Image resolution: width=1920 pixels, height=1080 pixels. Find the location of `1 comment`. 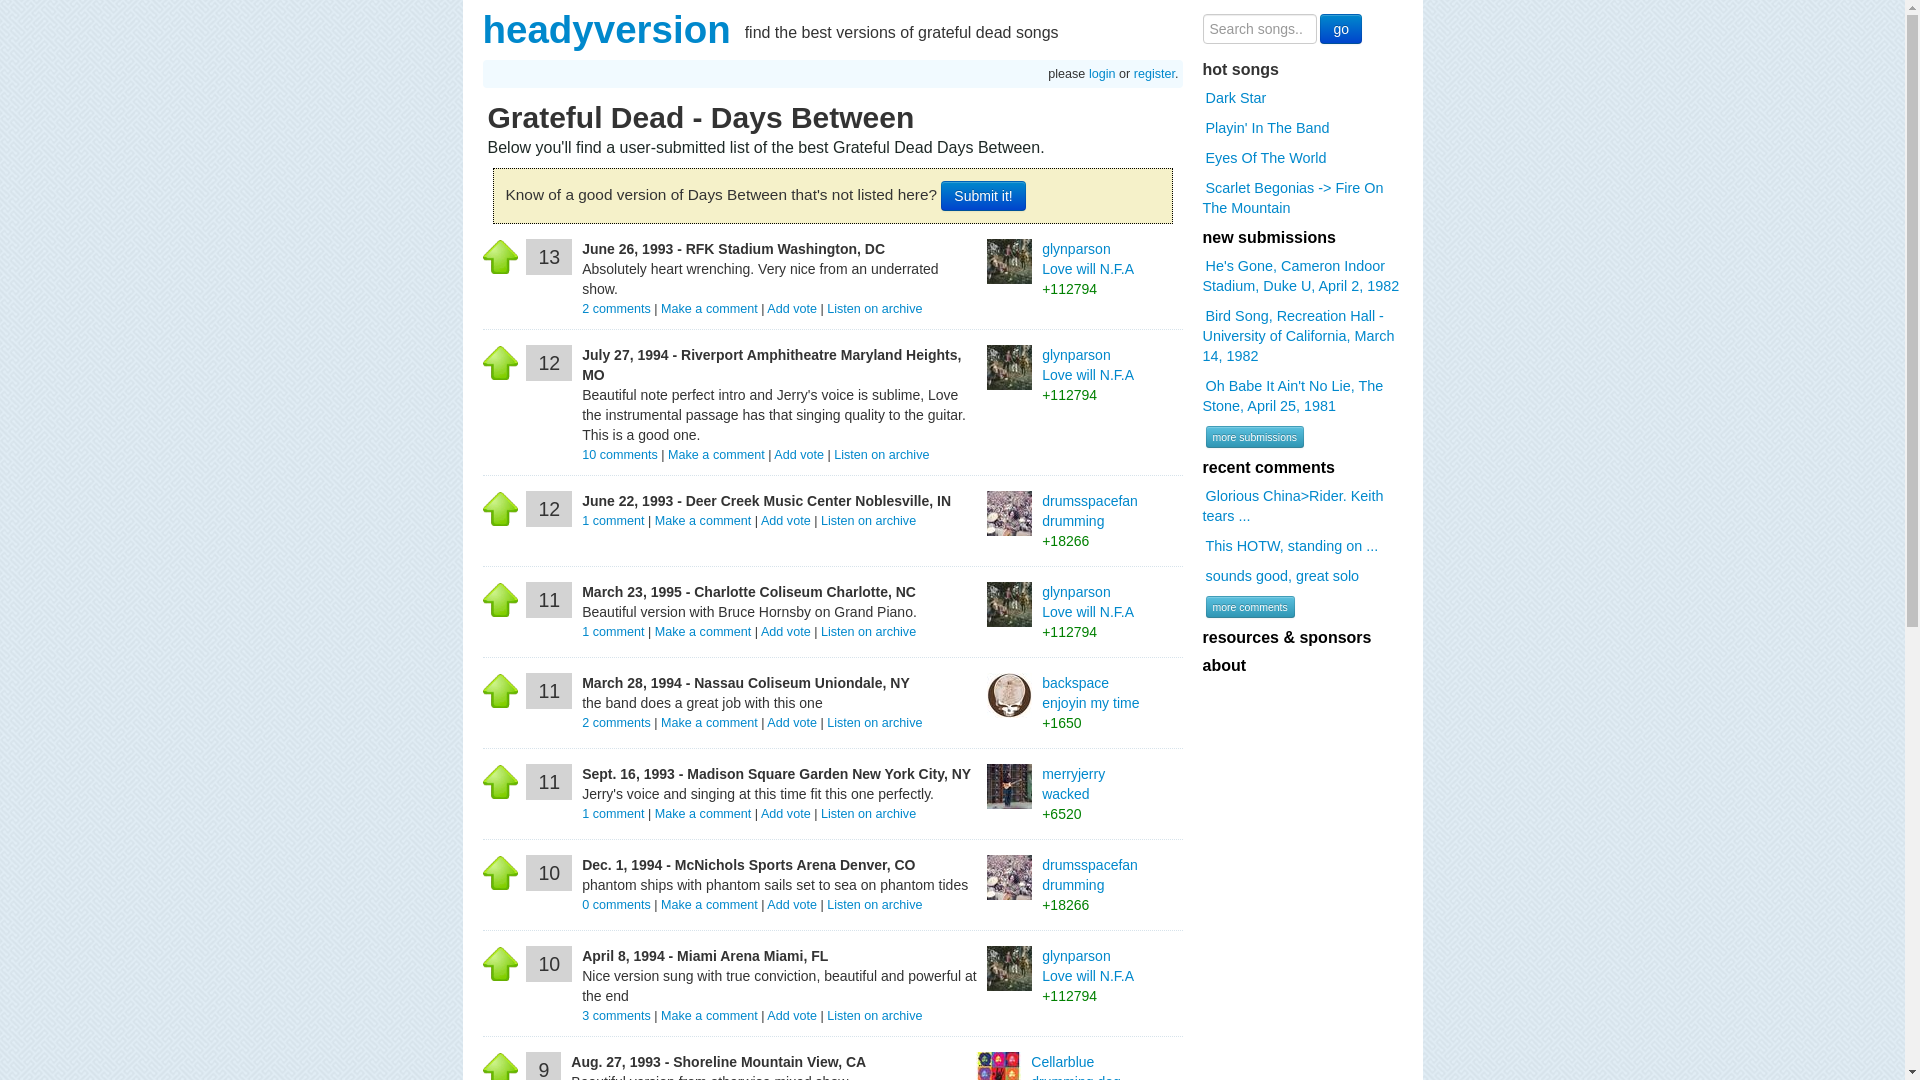

1 comment is located at coordinates (614, 521).